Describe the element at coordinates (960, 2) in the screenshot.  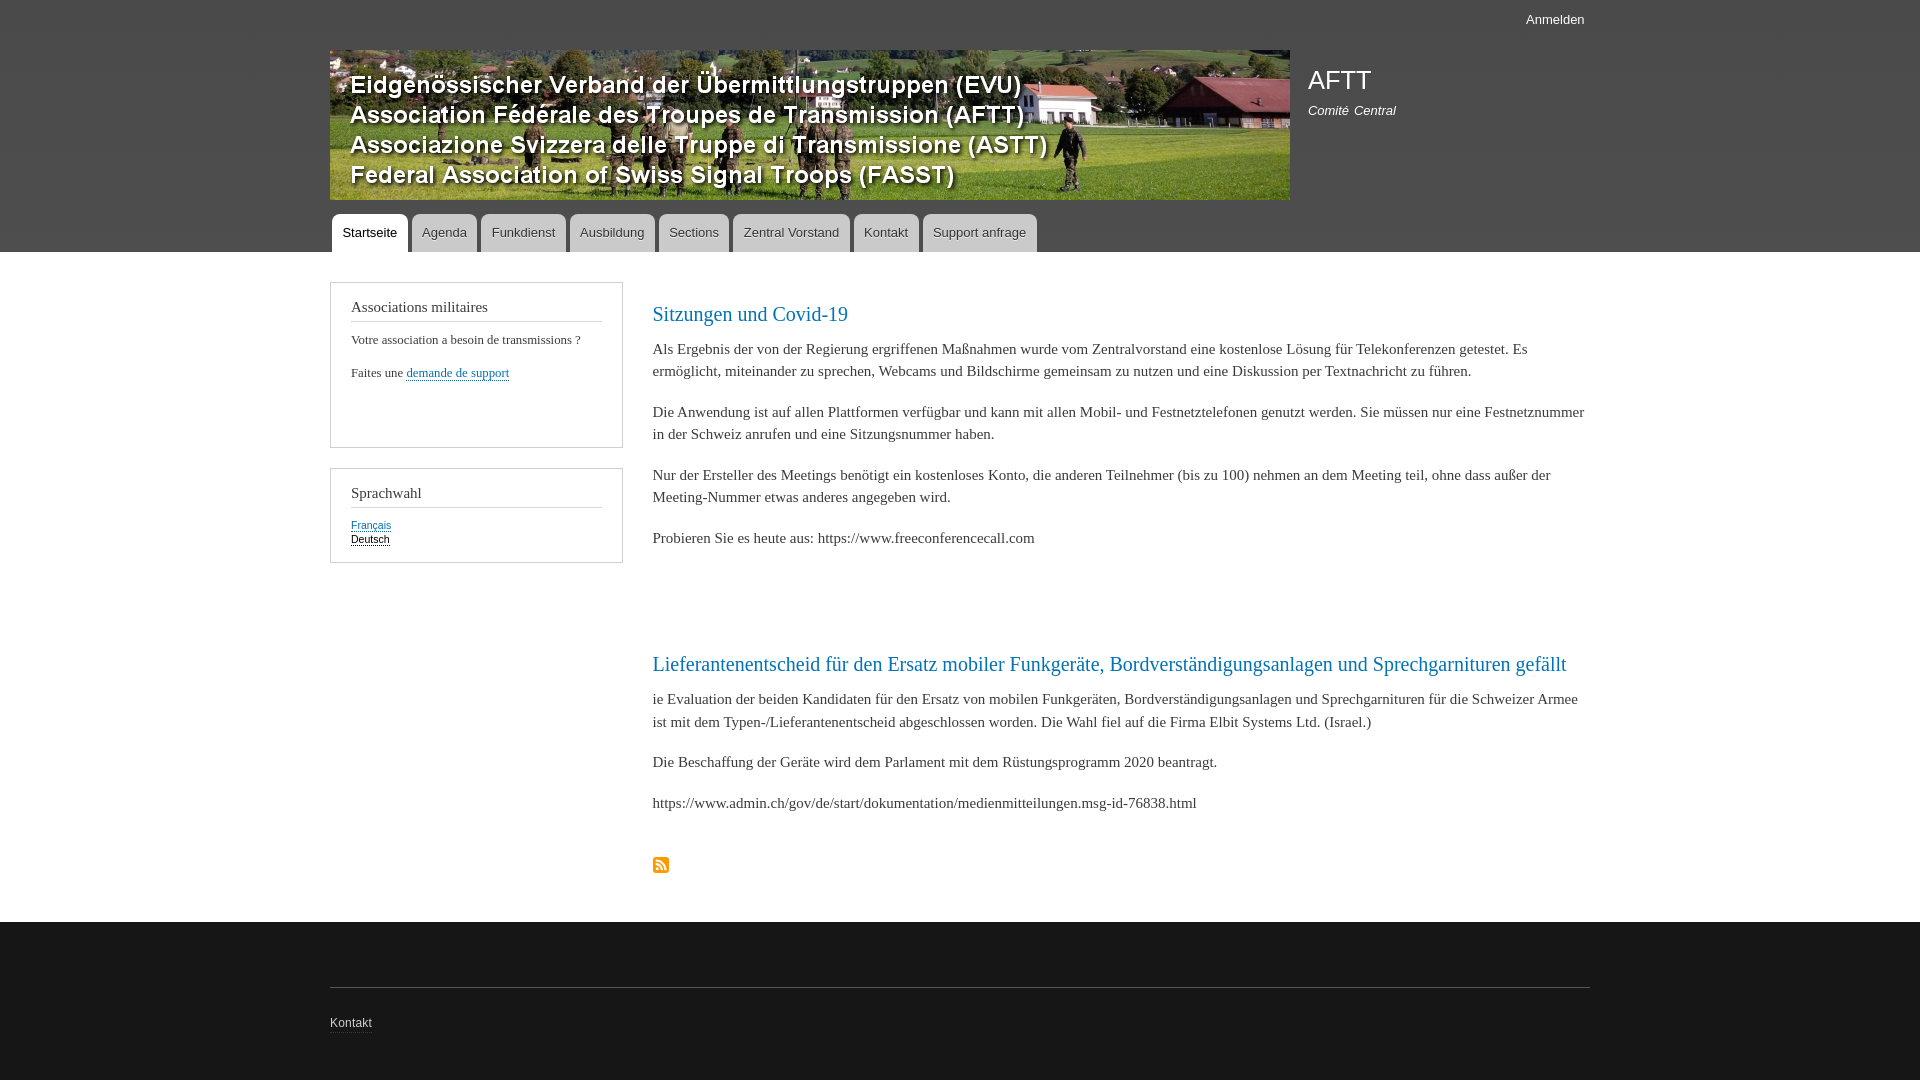
I see `Direkt zum Inhalt` at that location.